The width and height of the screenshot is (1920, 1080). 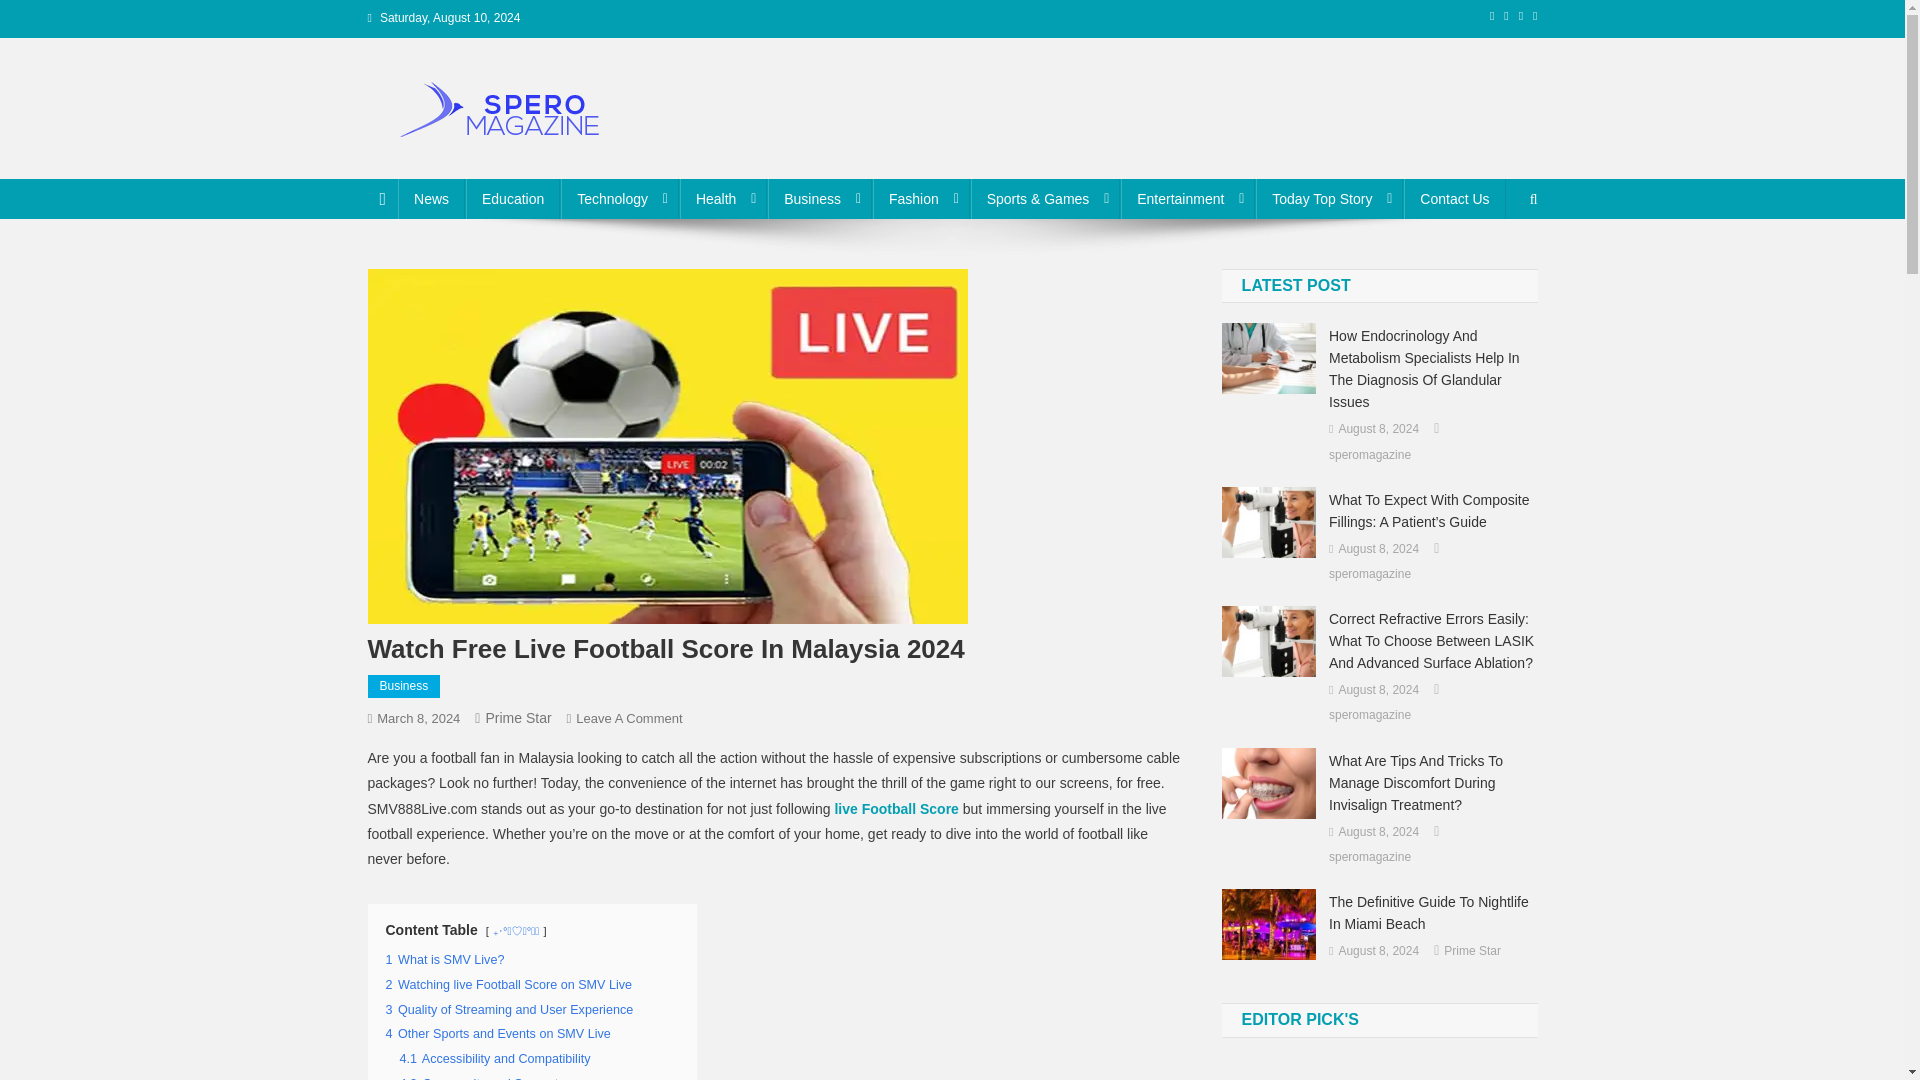 What do you see at coordinates (518, 717) in the screenshot?
I see `Prime Star` at bounding box center [518, 717].